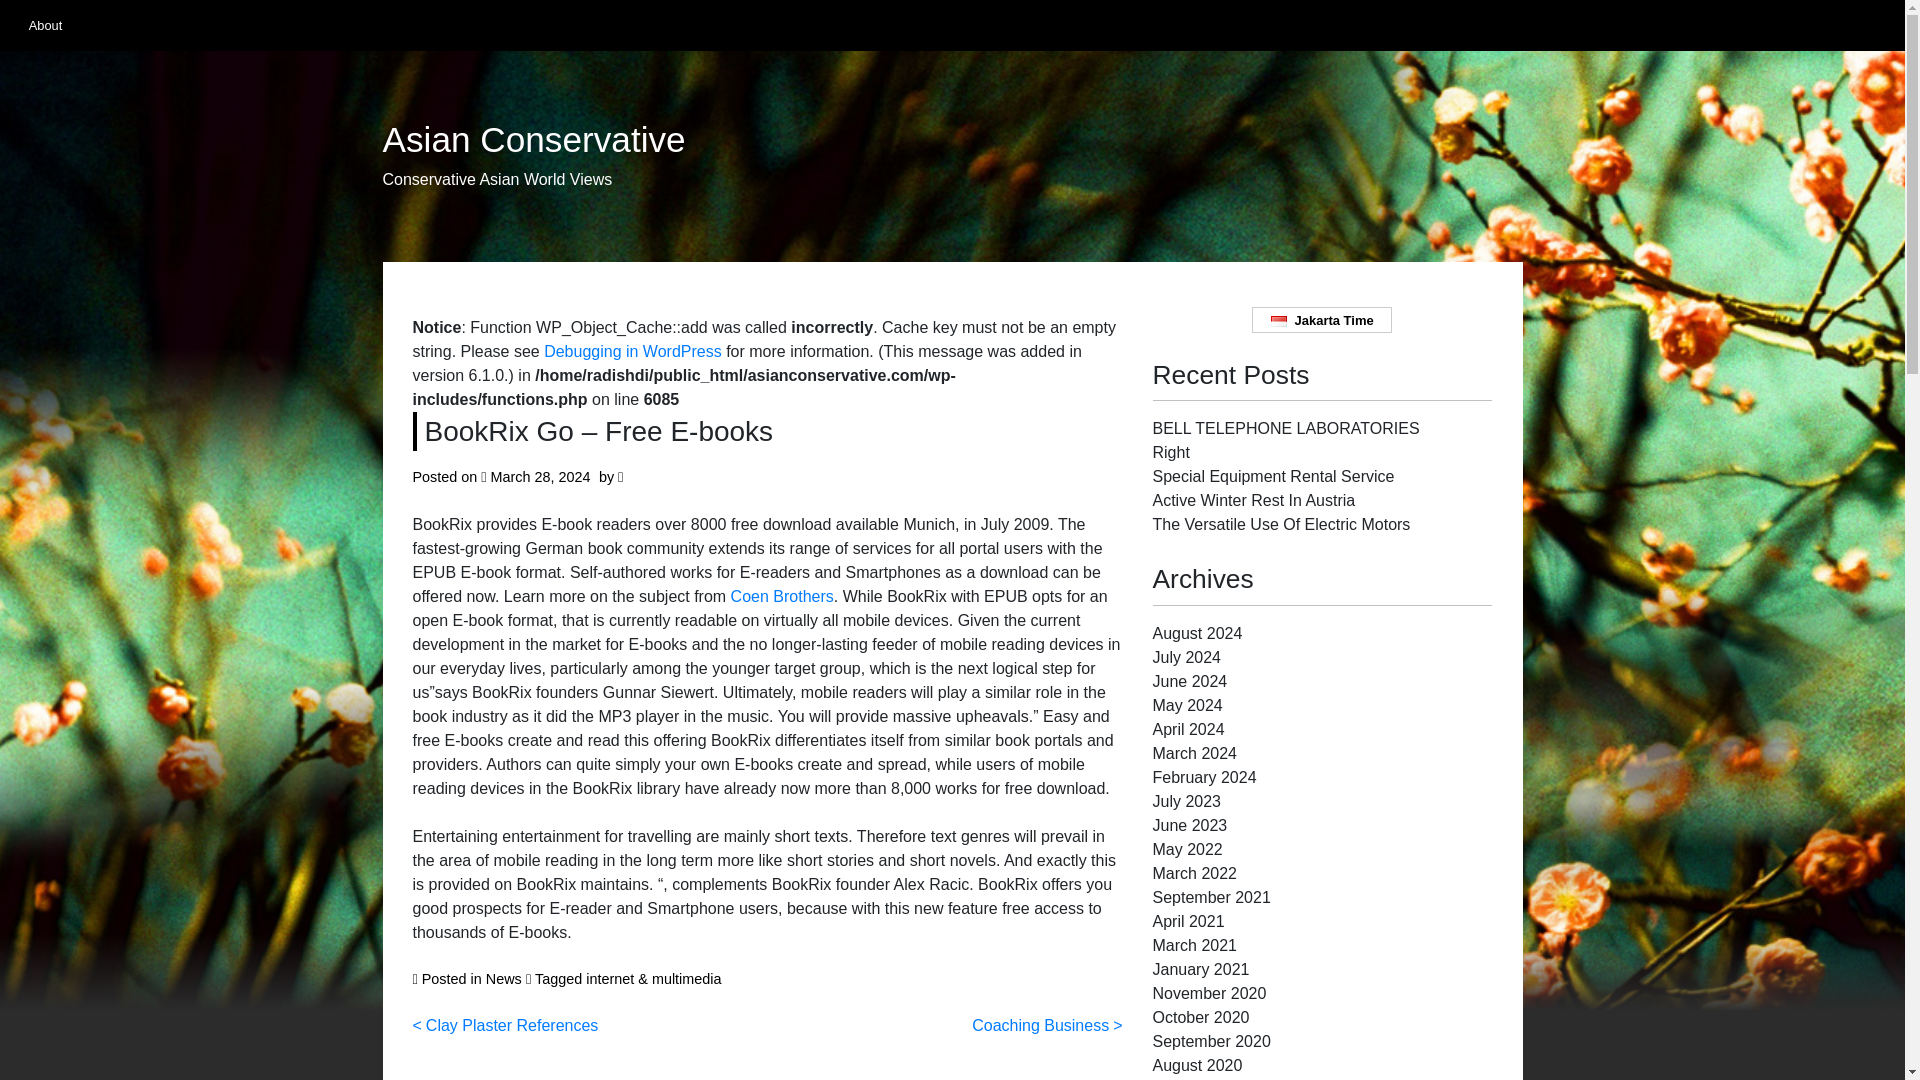  Describe the element at coordinates (1194, 754) in the screenshot. I see `March 2024` at that location.